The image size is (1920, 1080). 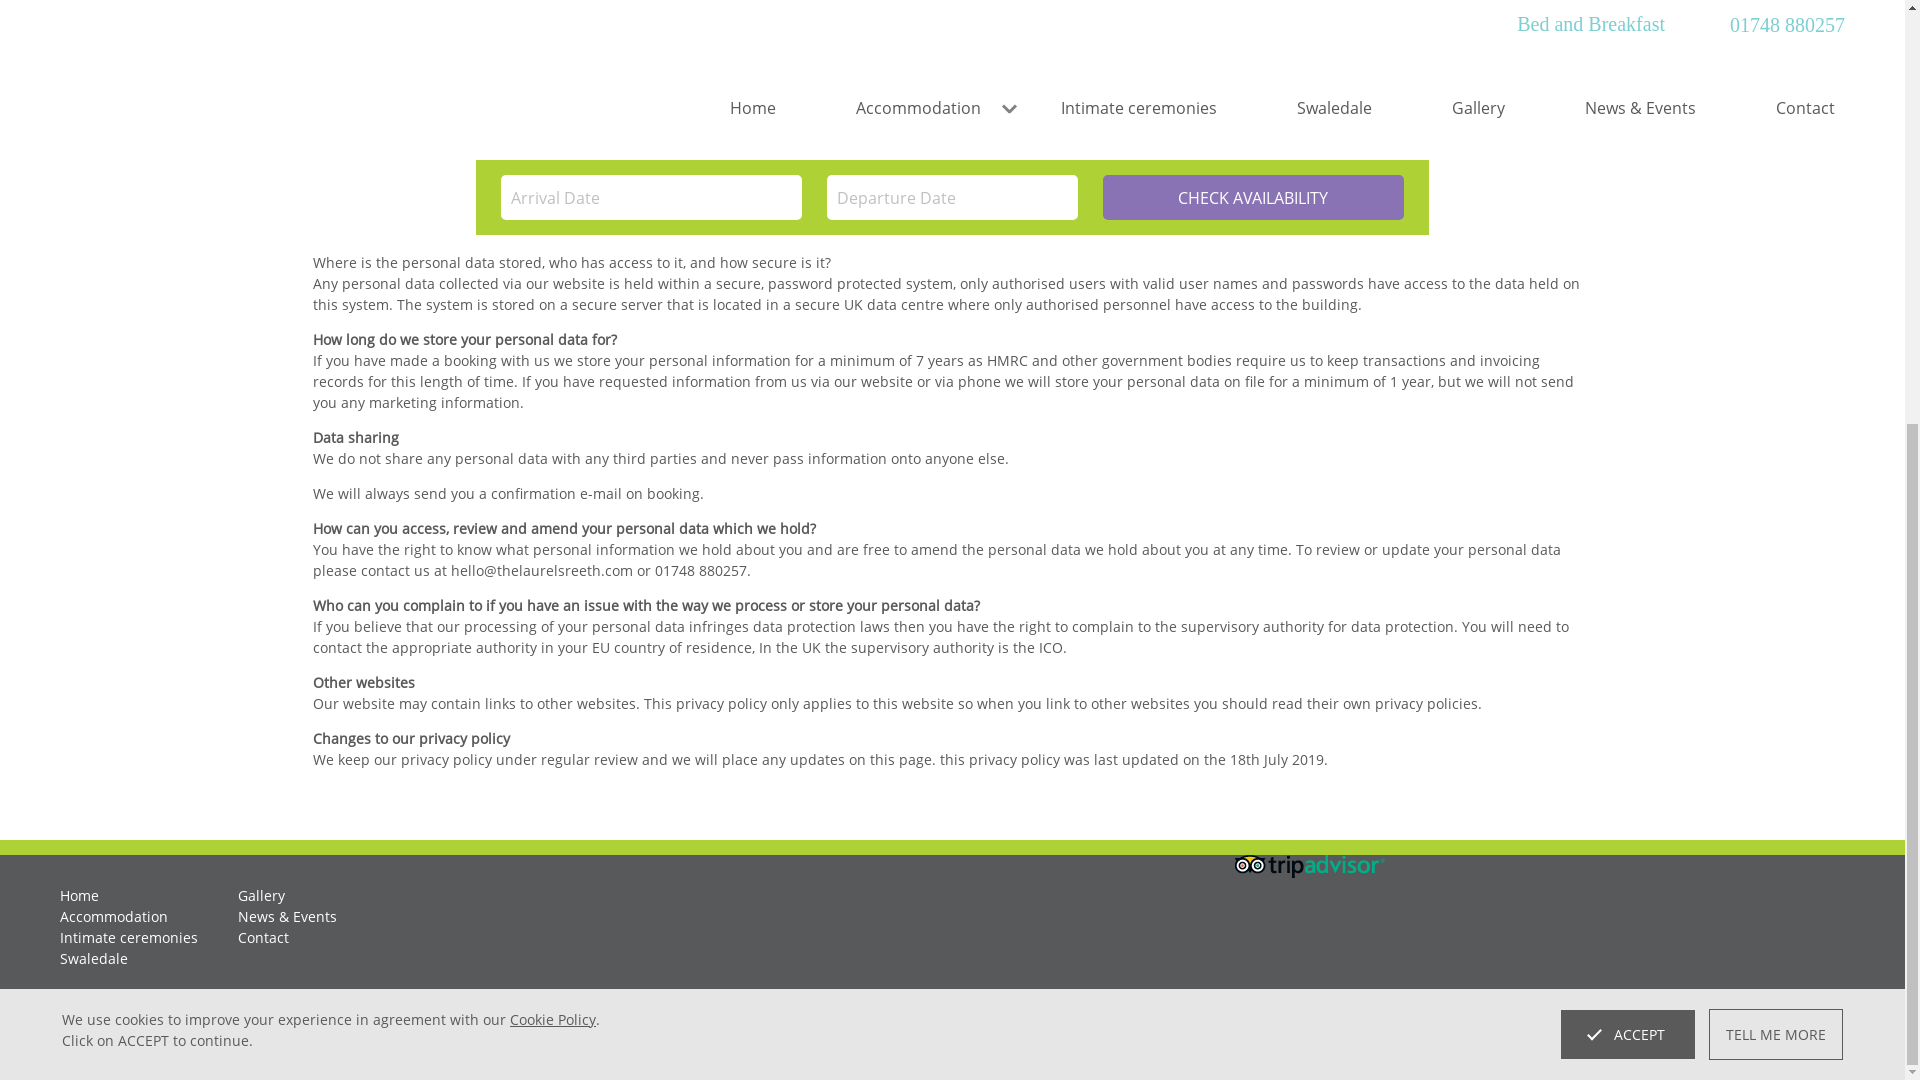 What do you see at coordinates (261, 895) in the screenshot?
I see `Gallery` at bounding box center [261, 895].